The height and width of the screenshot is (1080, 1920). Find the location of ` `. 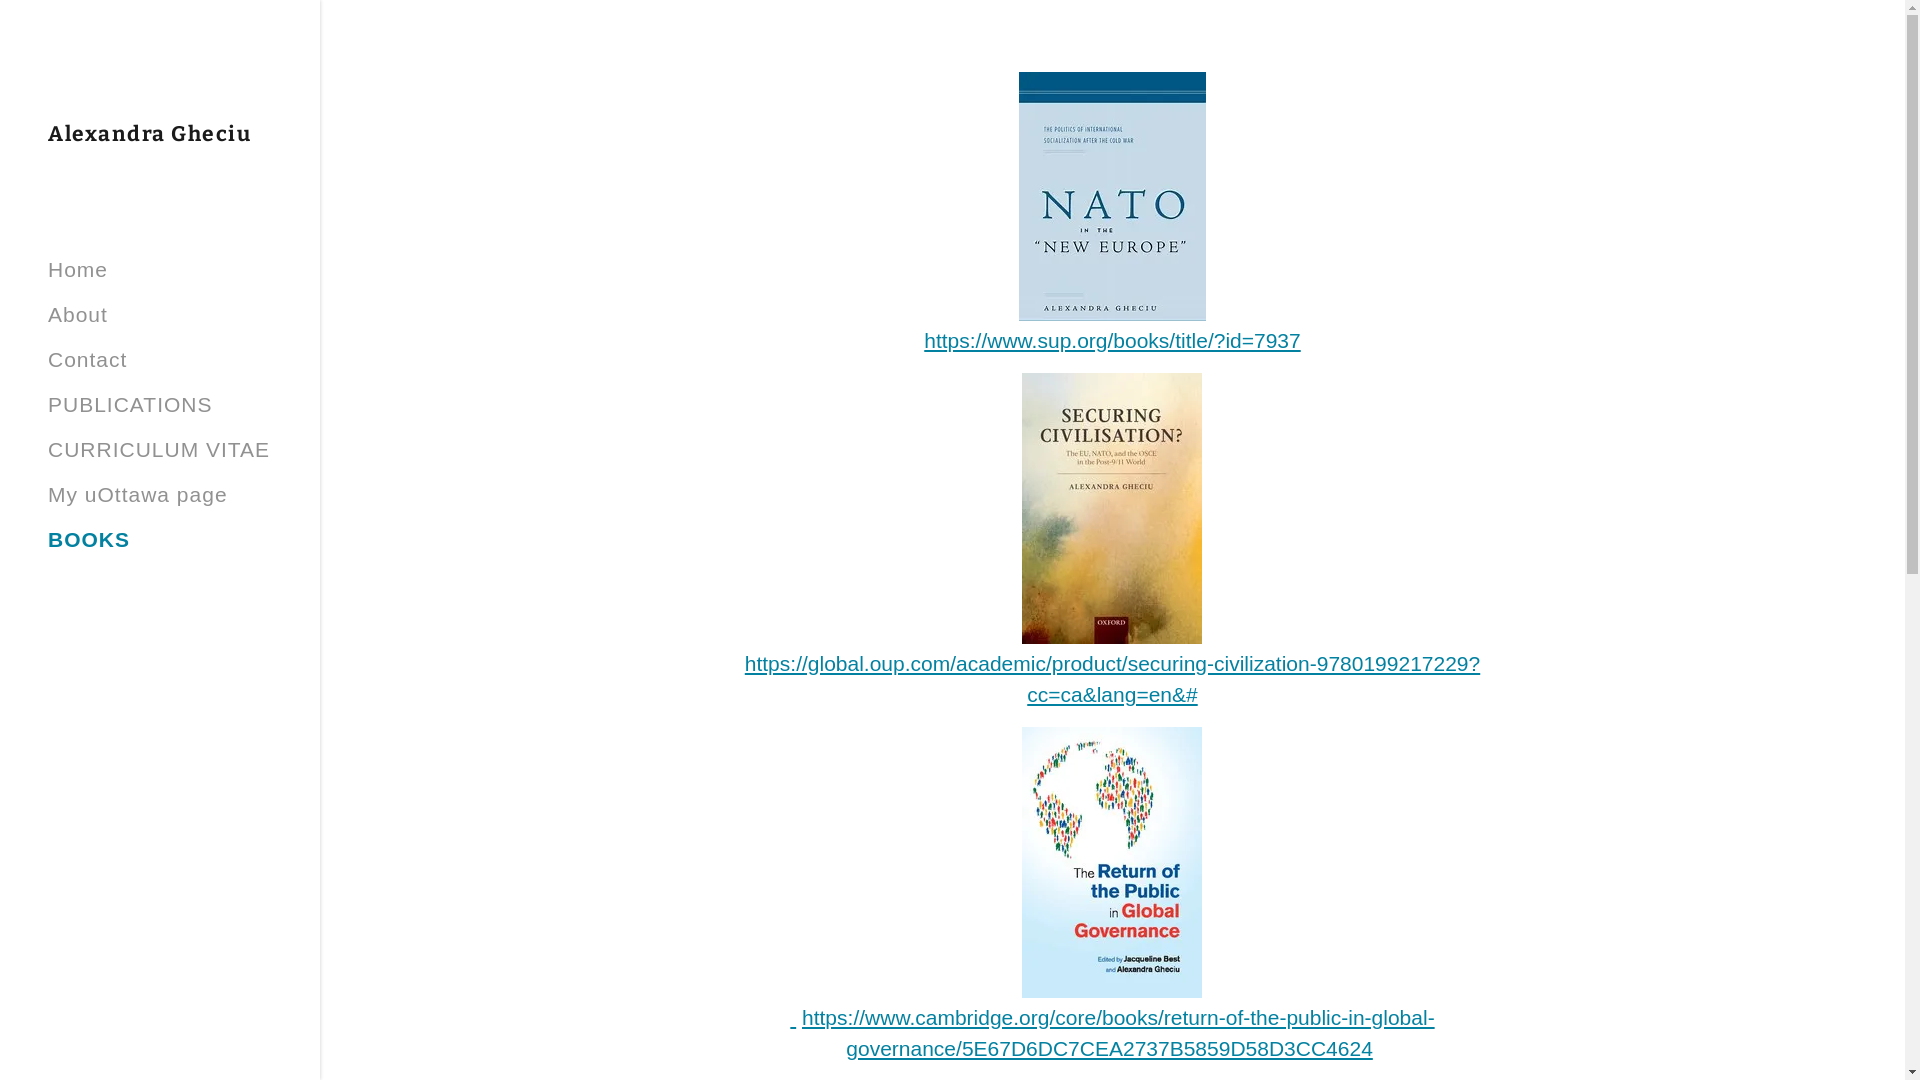

  is located at coordinates (793, 1018).